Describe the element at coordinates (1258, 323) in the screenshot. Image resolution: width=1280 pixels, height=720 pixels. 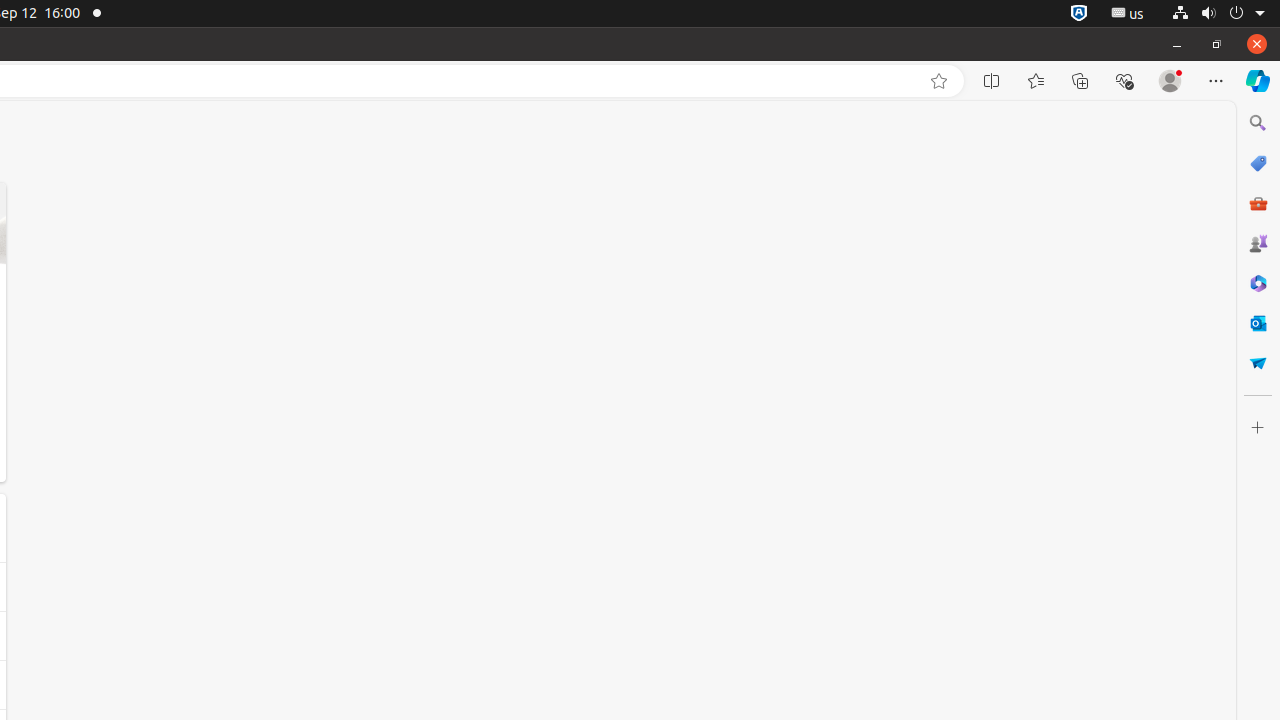
I see `Outlook` at that location.